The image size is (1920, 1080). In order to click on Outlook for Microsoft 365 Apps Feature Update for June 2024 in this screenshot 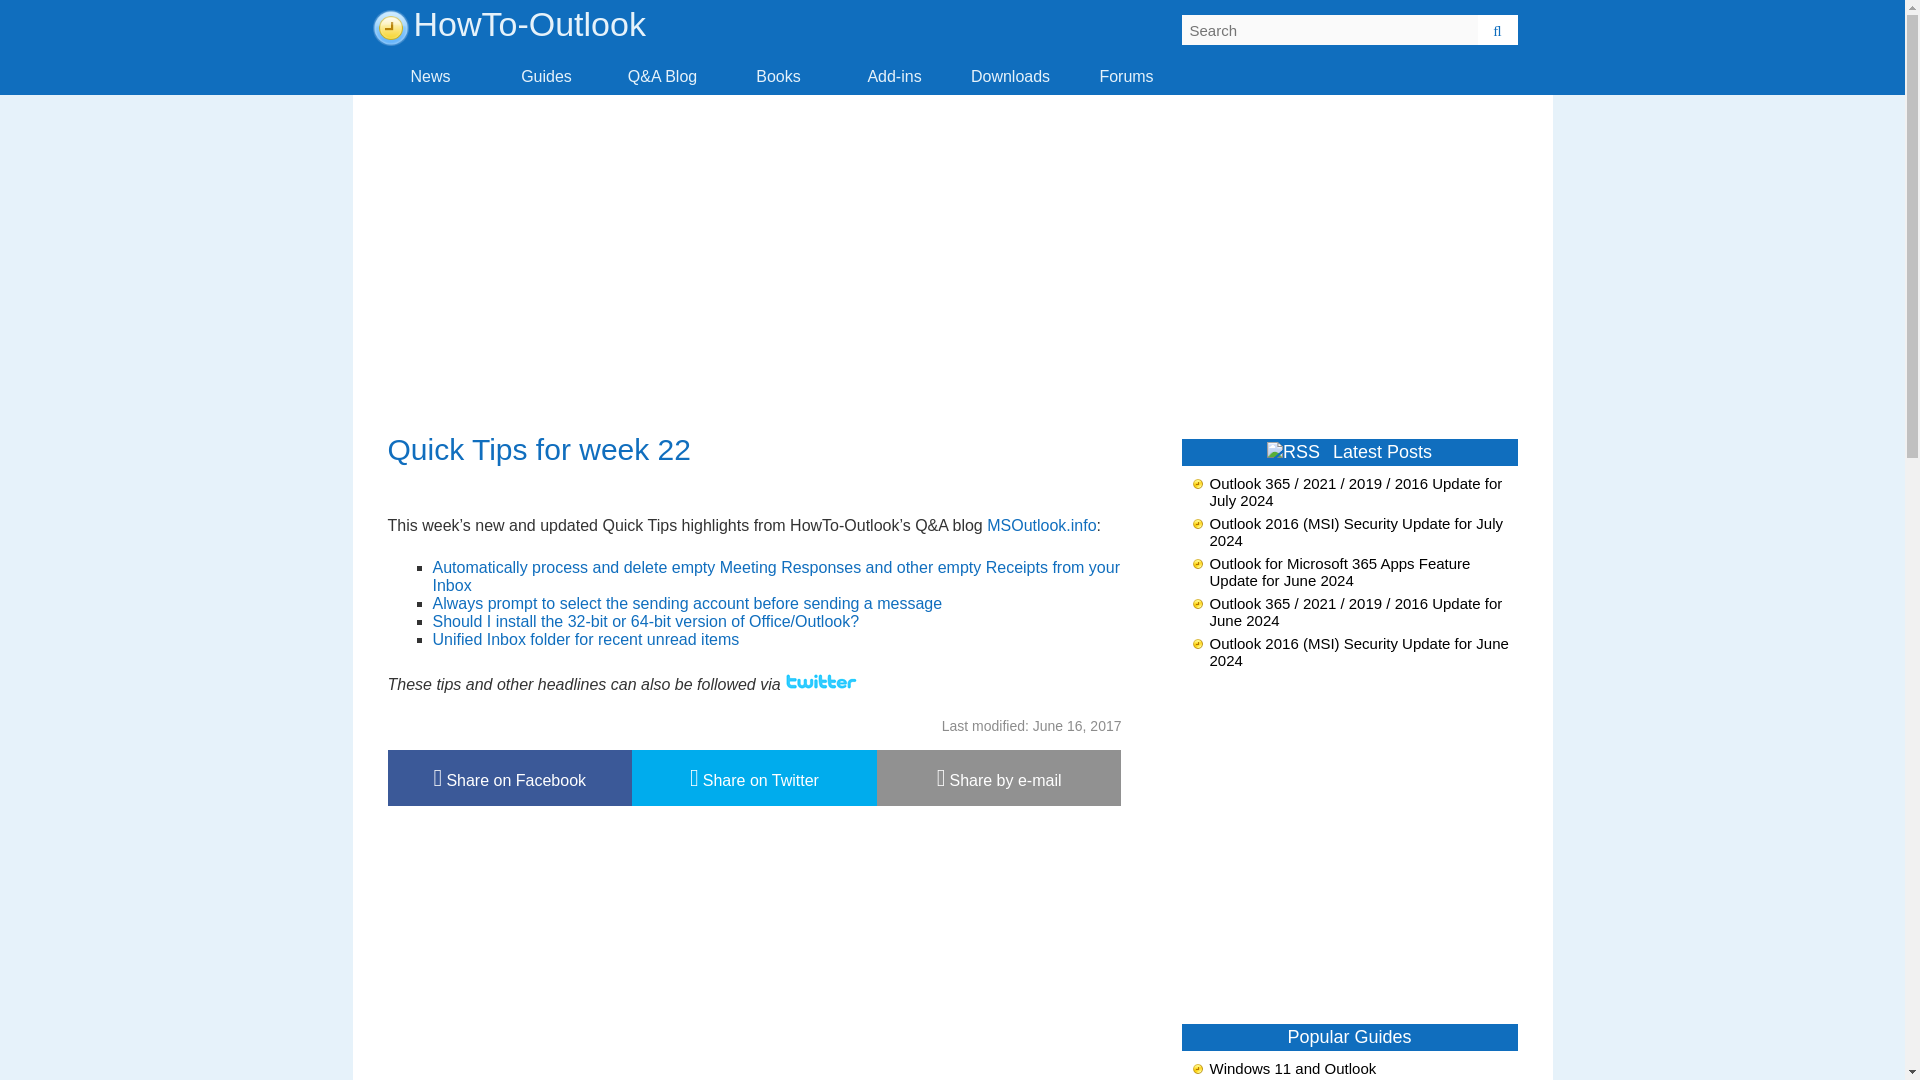, I will do `click(1340, 572)`.